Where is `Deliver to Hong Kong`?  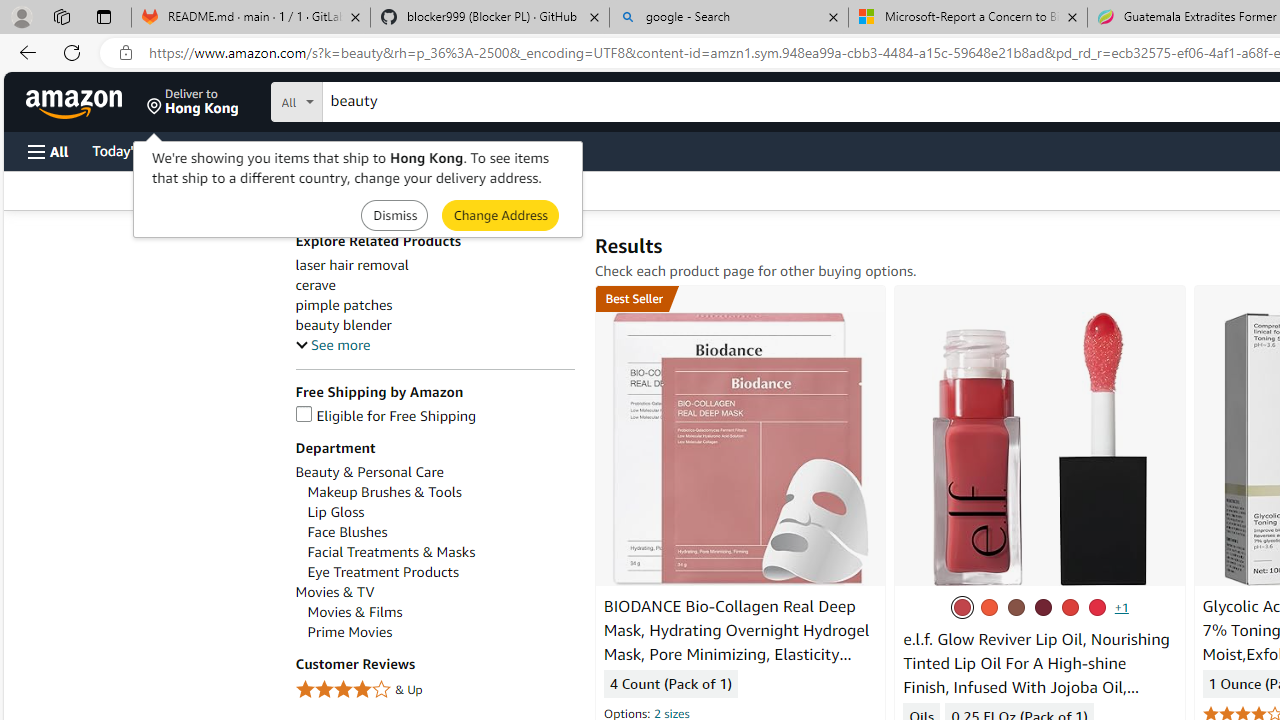
Deliver to Hong Kong is located at coordinates (193, 102).